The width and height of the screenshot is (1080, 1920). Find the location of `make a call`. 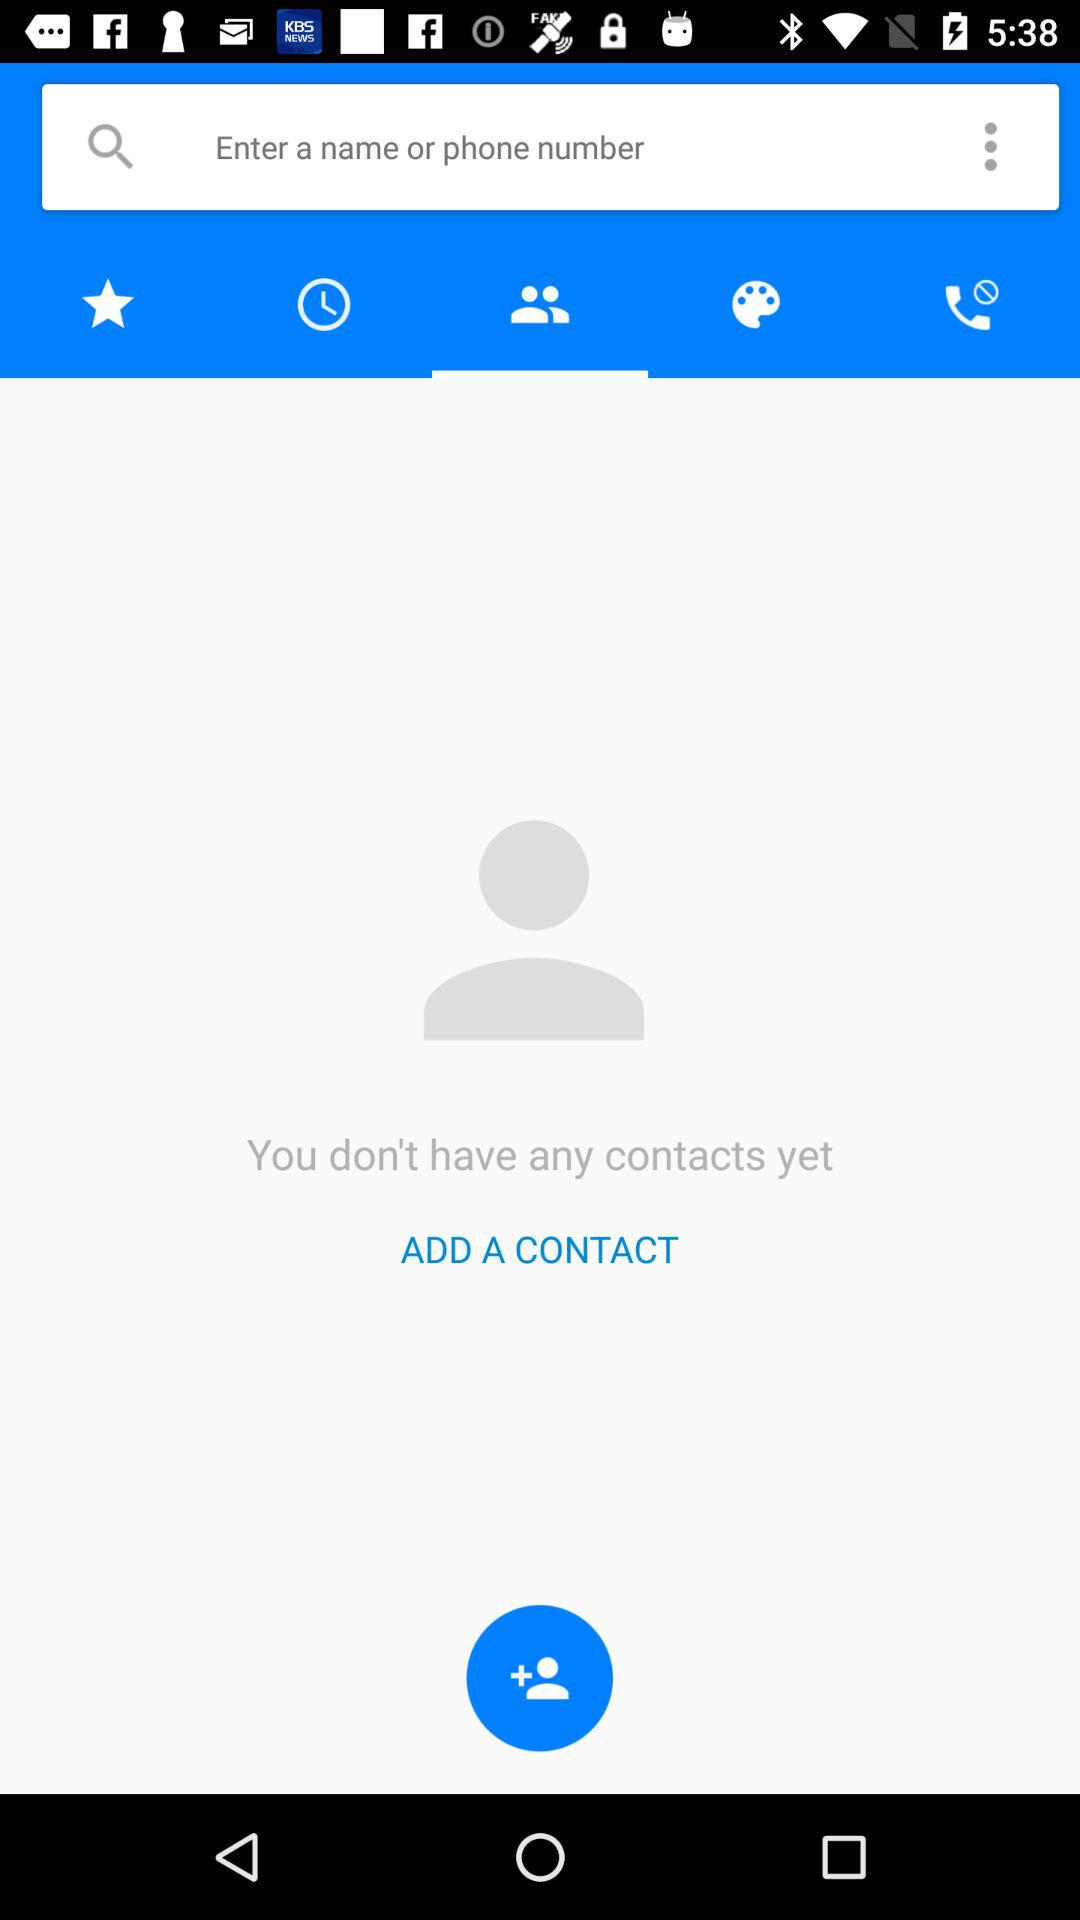

make a call is located at coordinates (972, 304).